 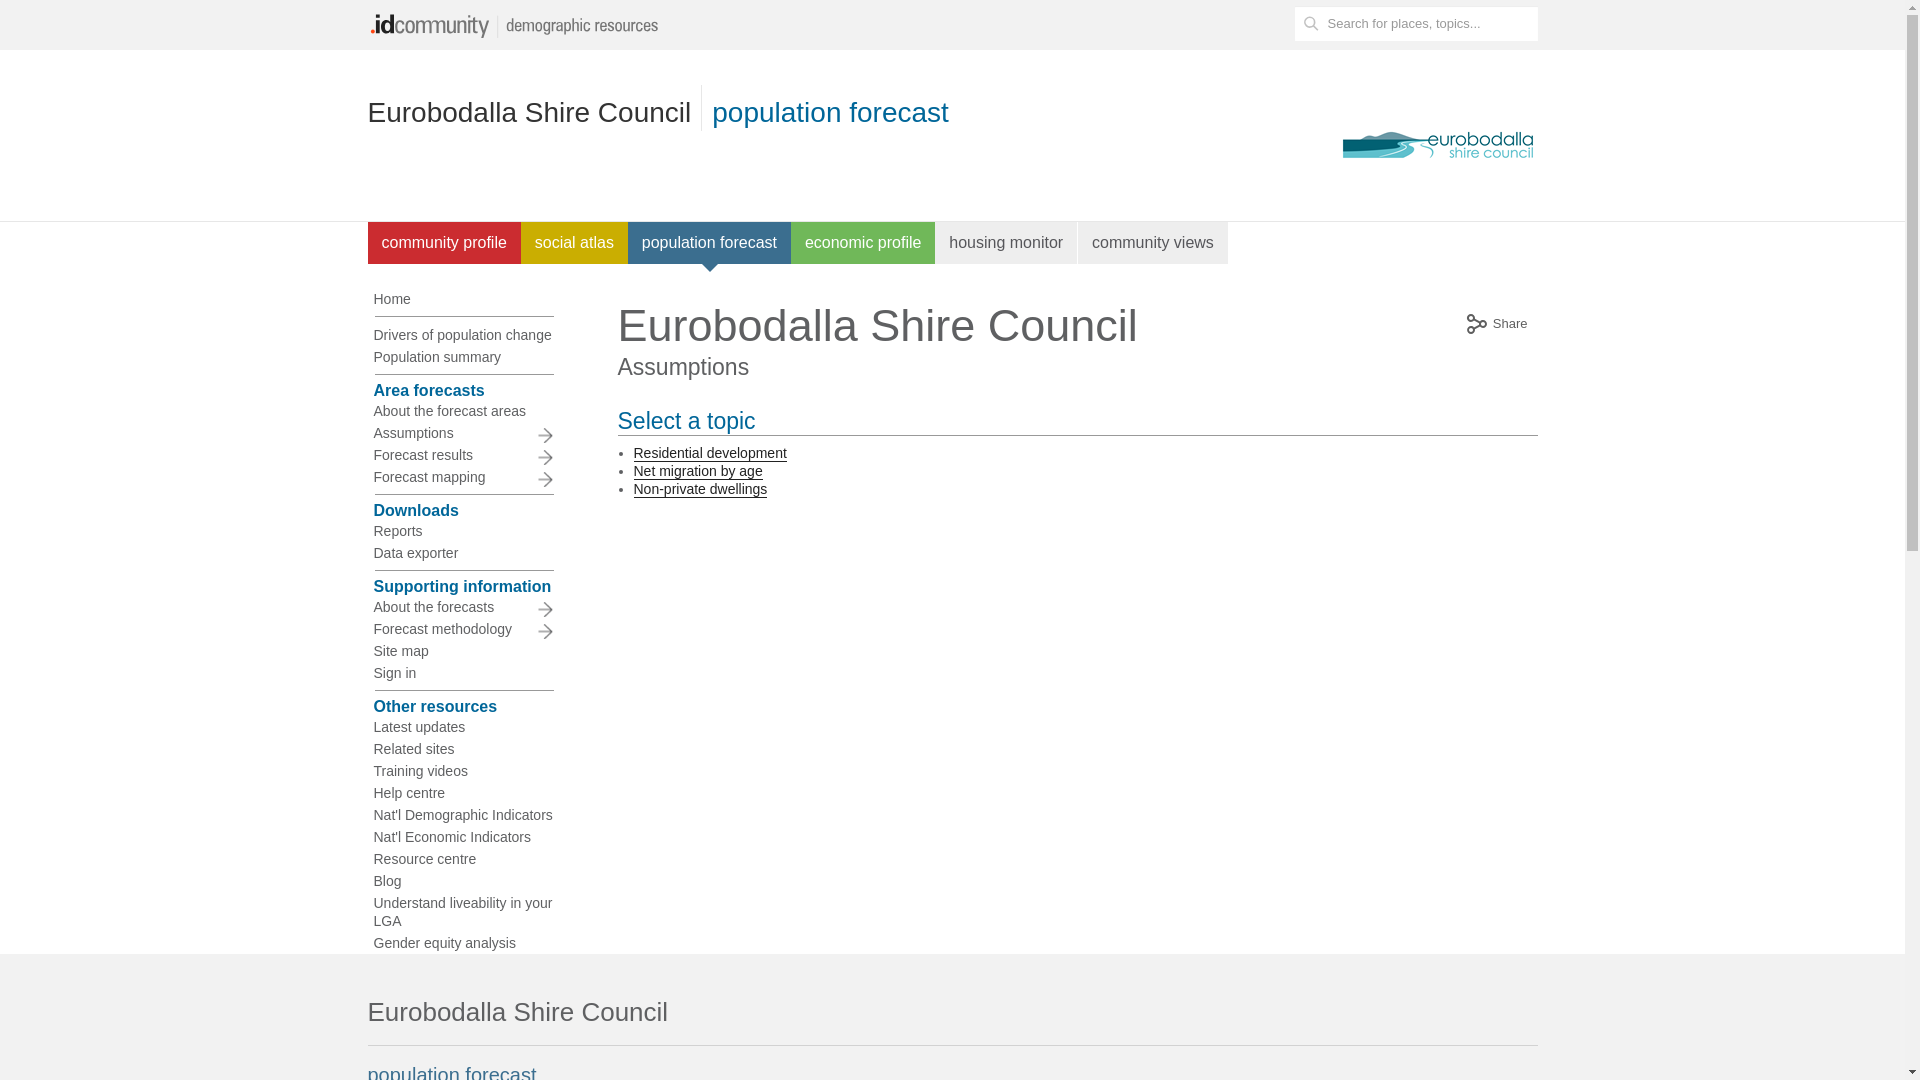 What do you see at coordinates (463, 531) in the screenshot?
I see `Reports` at bounding box center [463, 531].